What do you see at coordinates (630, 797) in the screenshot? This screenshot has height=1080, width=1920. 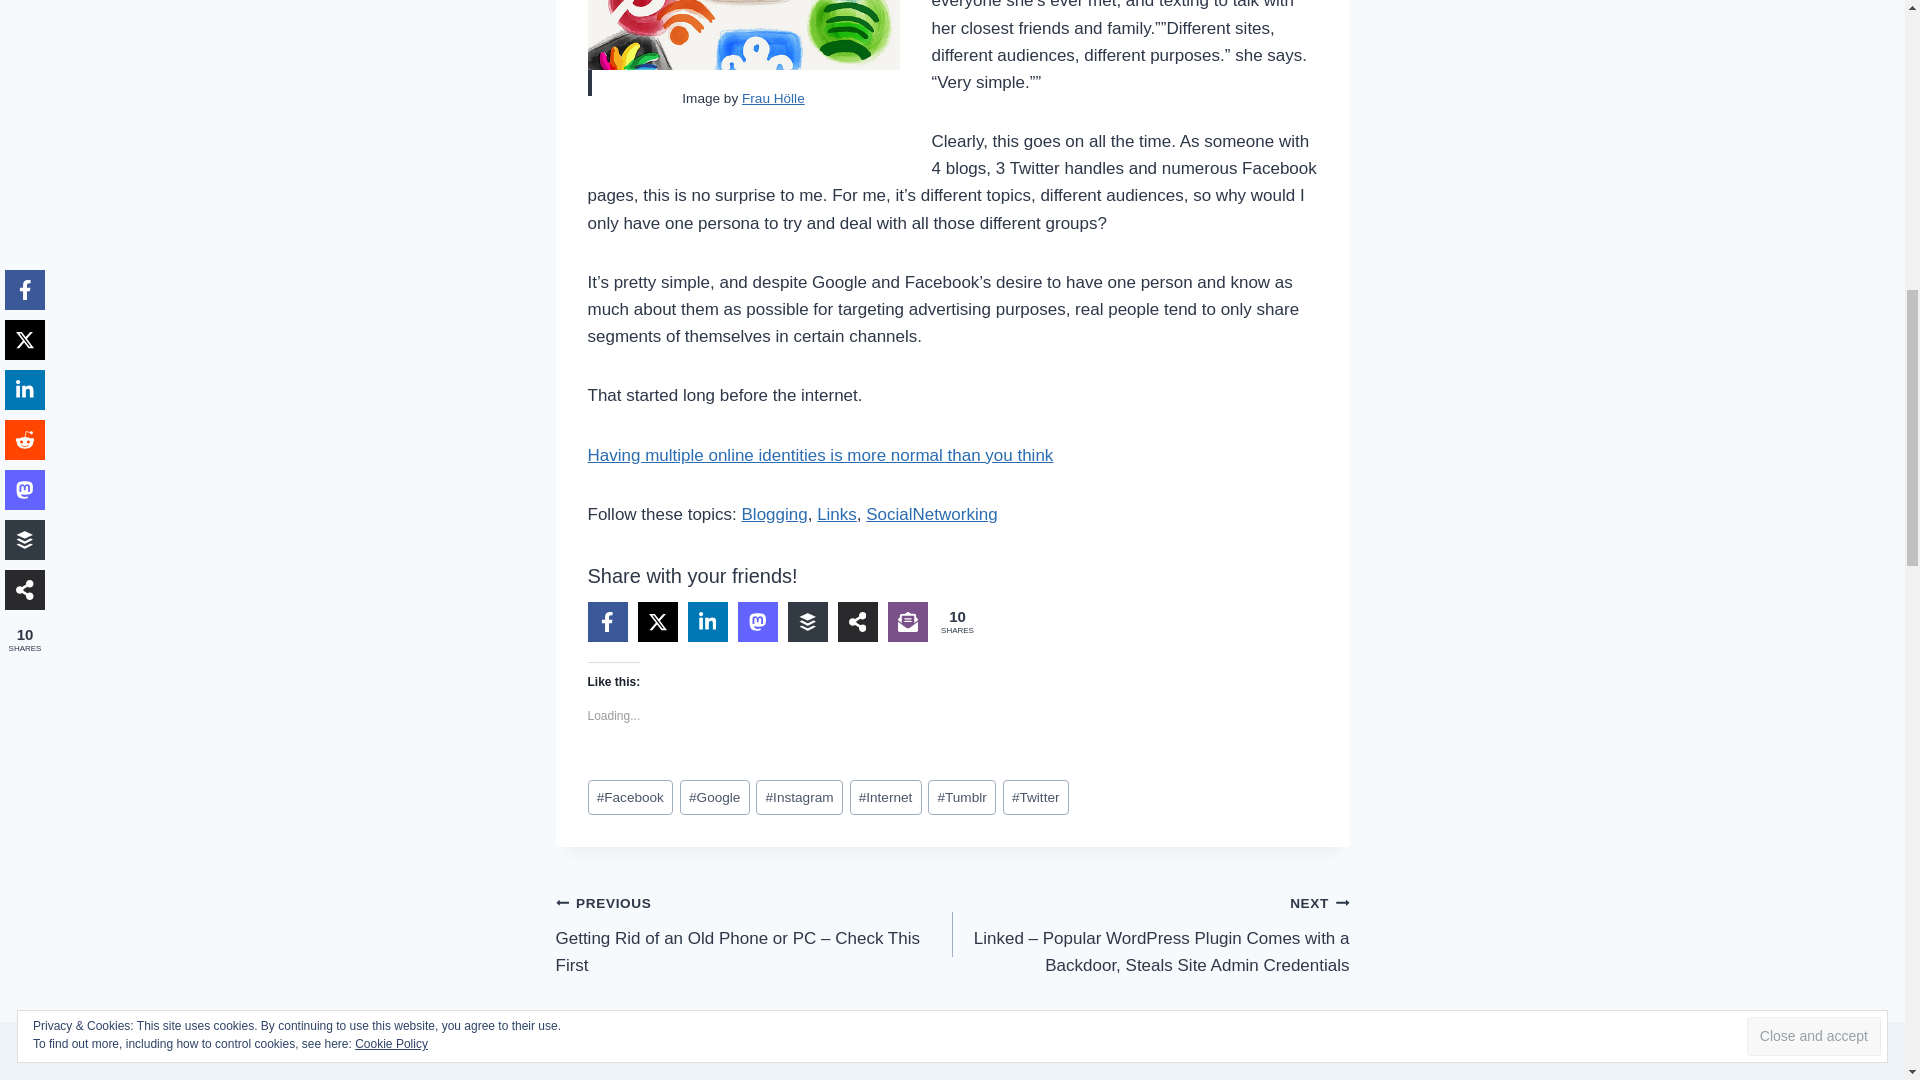 I see `Facebook` at bounding box center [630, 797].